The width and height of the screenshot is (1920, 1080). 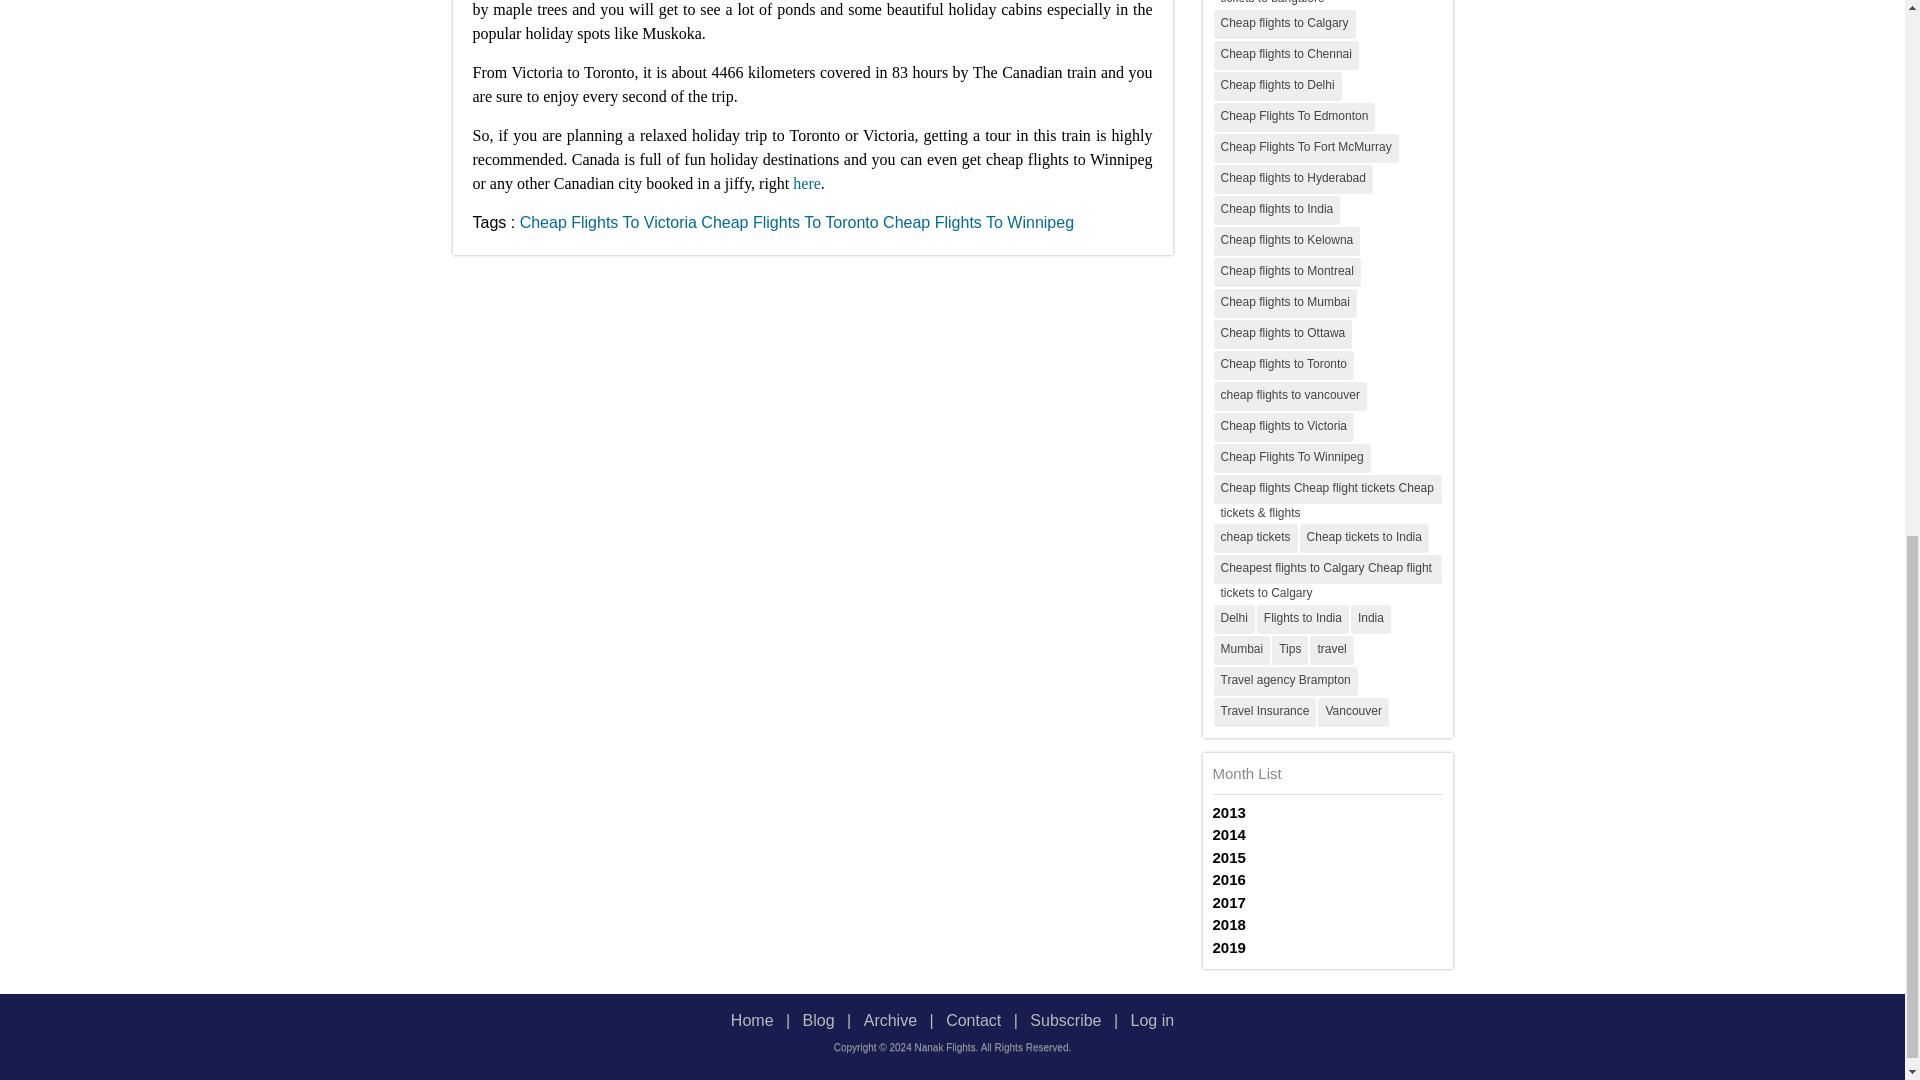 What do you see at coordinates (1306, 148) in the screenshot?
I see `Cheap Flights To Fort McMurray` at bounding box center [1306, 148].